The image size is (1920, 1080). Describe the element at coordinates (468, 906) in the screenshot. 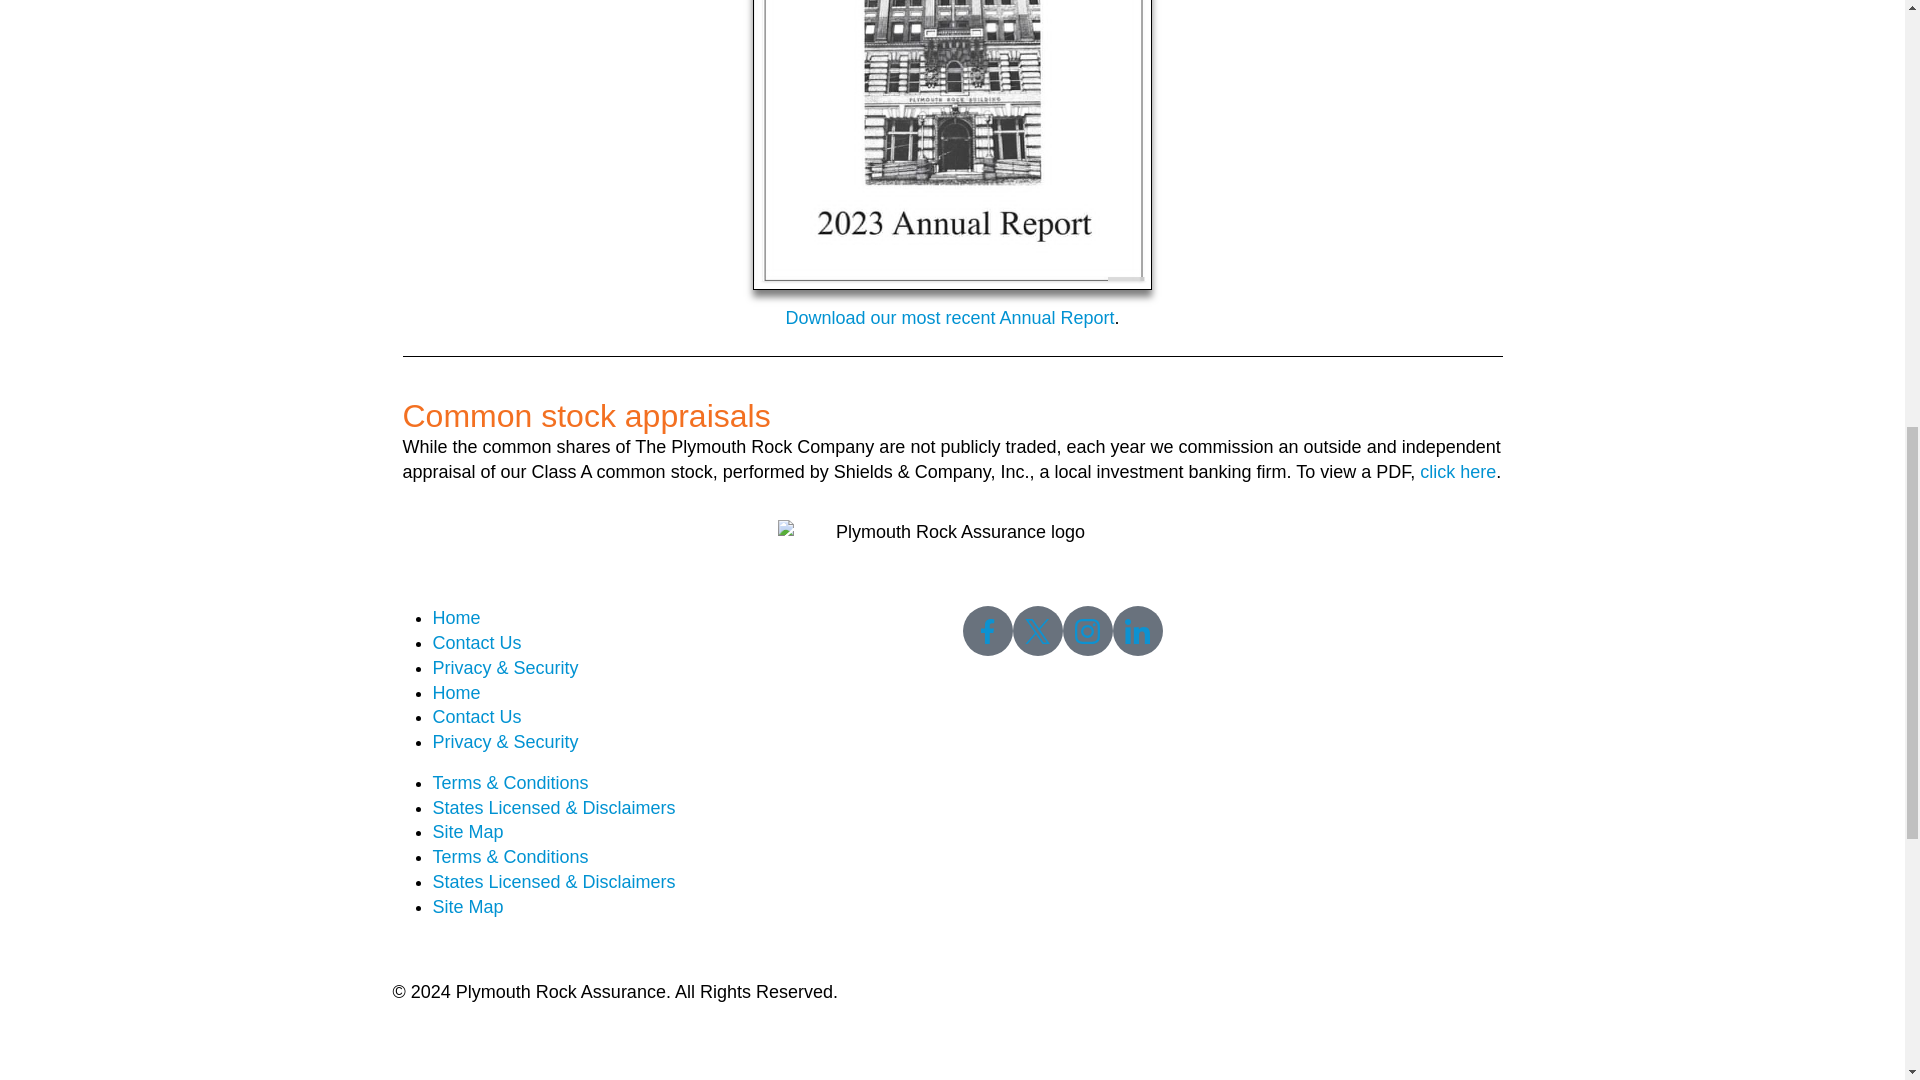

I see `Site Map` at that location.